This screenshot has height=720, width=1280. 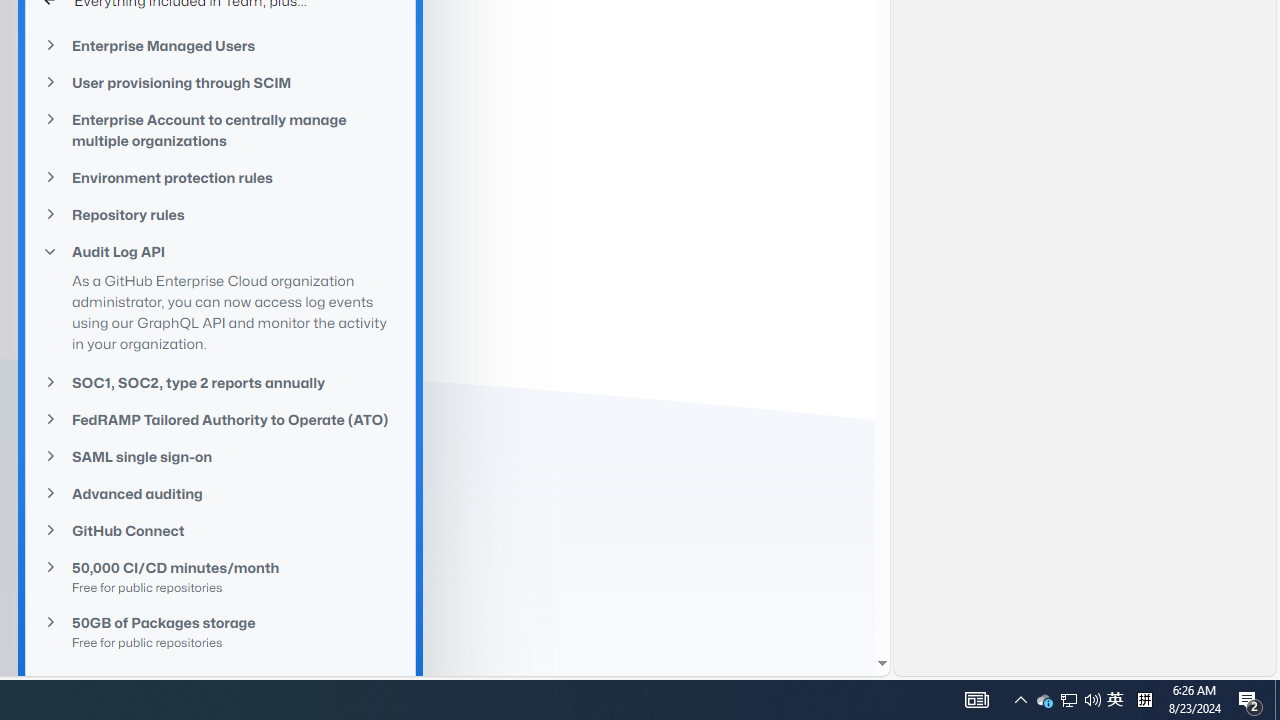 I want to click on 50,000 CI/CD minutes/month Free for public repositories, so click(x=220, y=576).